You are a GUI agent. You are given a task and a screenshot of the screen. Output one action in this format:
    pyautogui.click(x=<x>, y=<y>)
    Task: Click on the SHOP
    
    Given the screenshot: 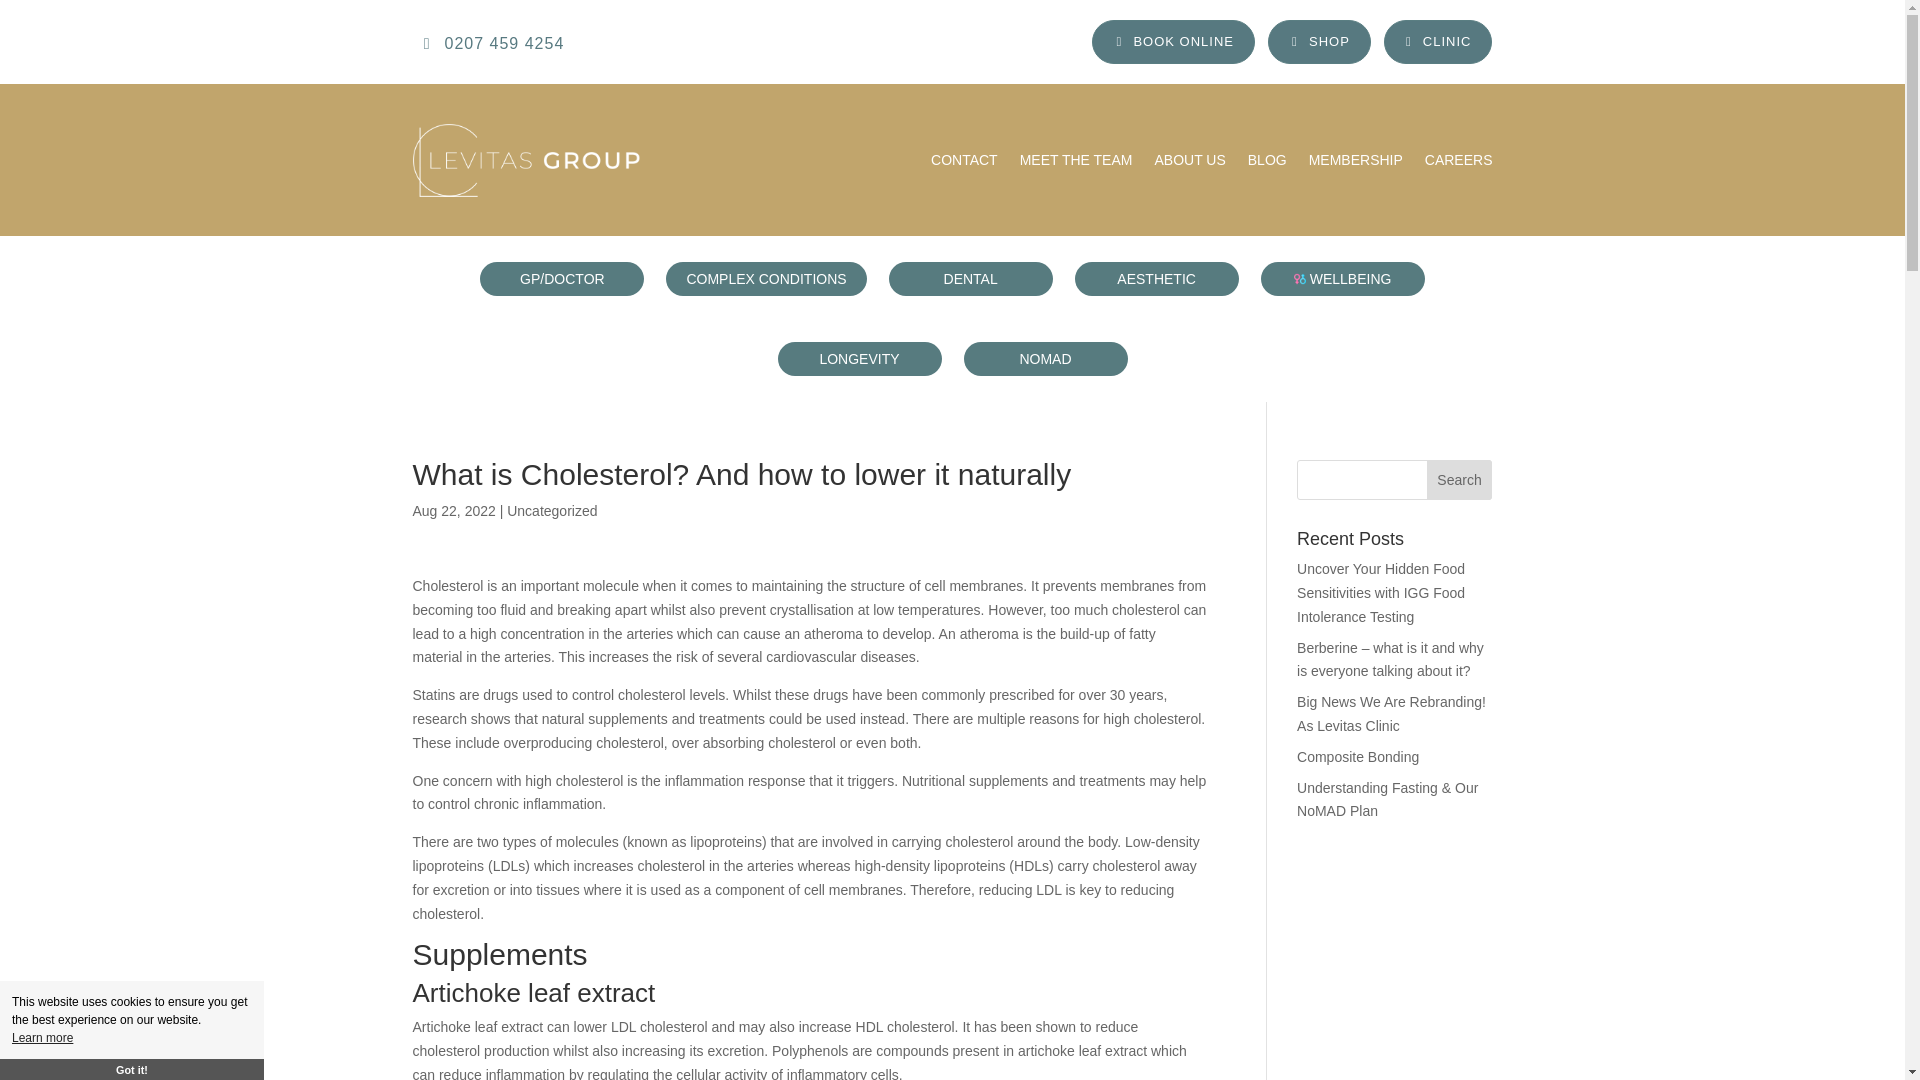 What is the action you would take?
    pyautogui.click(x=1318, y=42)
    